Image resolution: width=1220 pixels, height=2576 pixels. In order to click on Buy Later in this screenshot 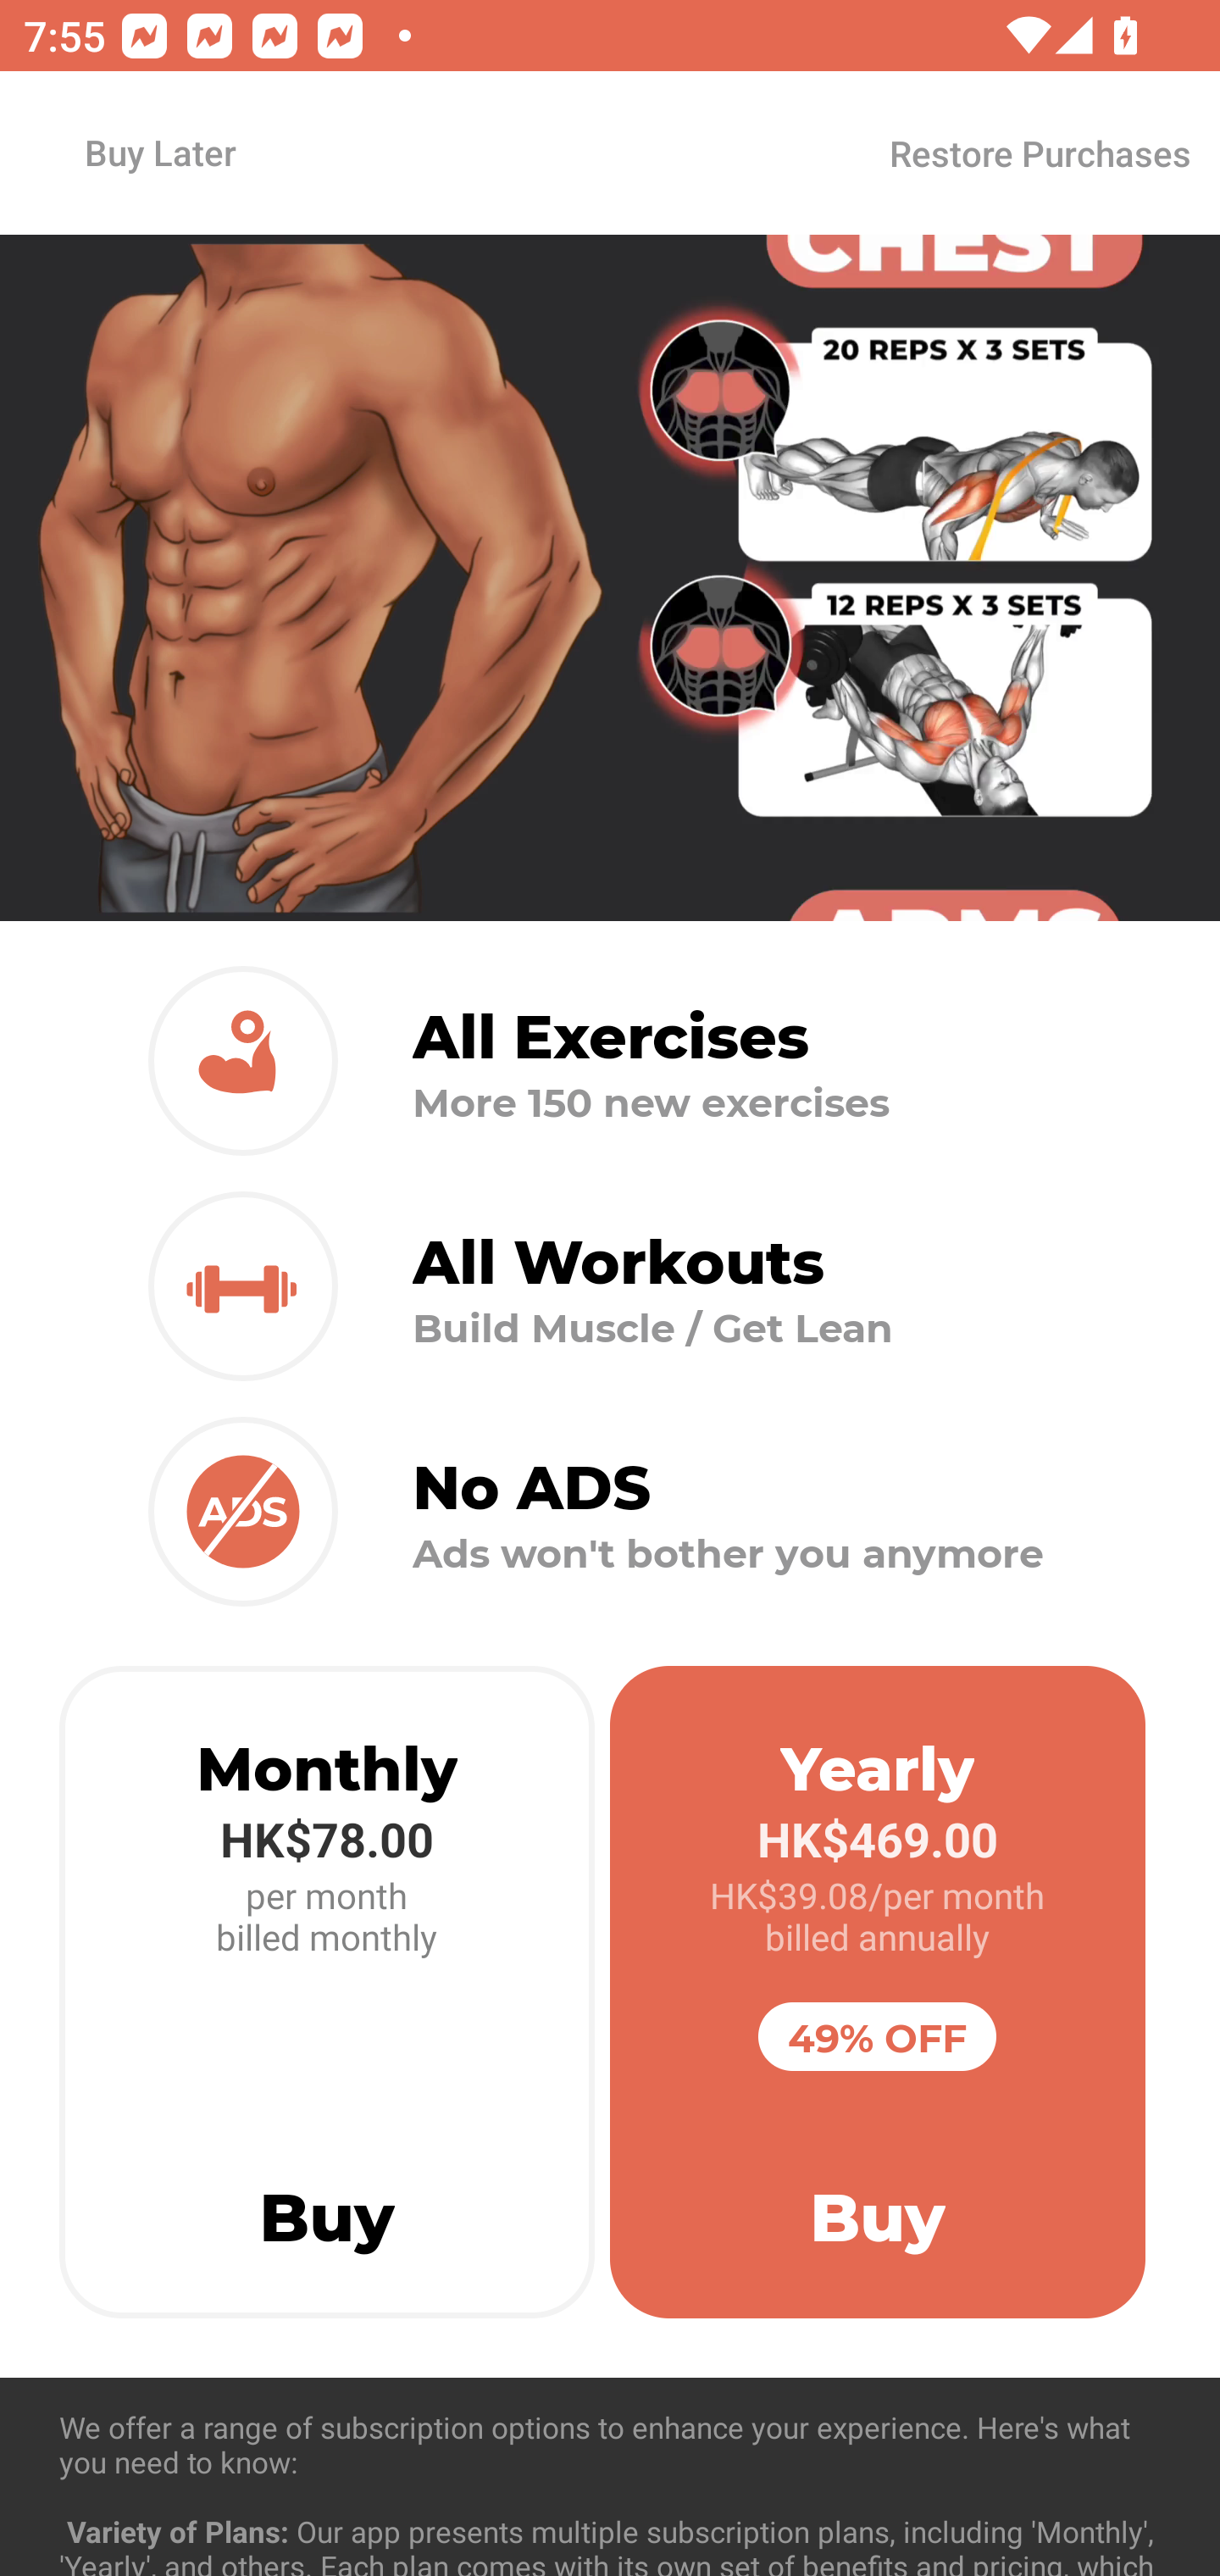, I will do `click(159, 152)`.